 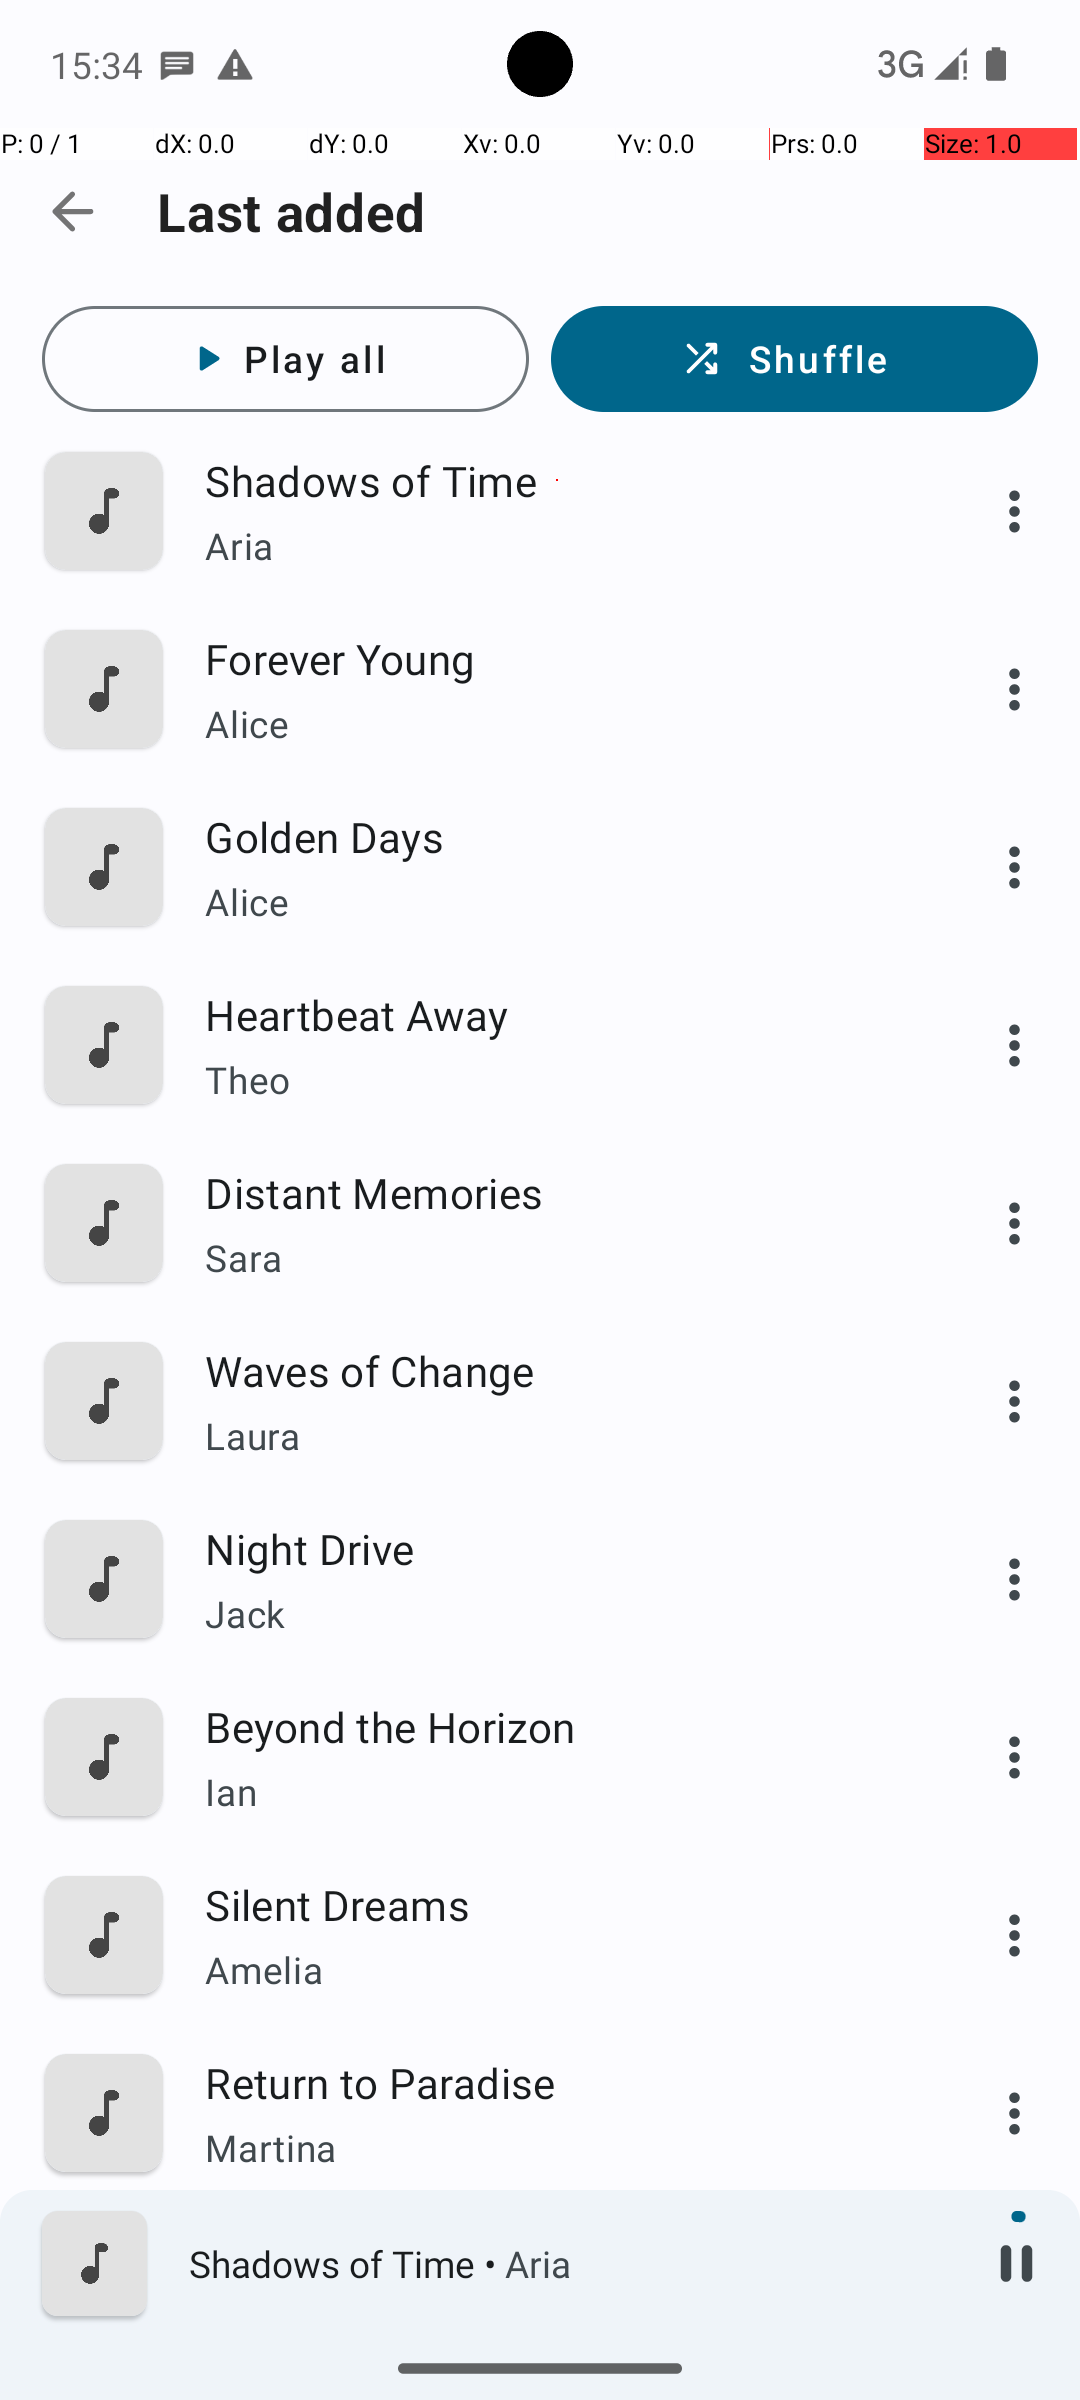 I want to click on Beyond the Horizon, so click(x=557, y=1726).